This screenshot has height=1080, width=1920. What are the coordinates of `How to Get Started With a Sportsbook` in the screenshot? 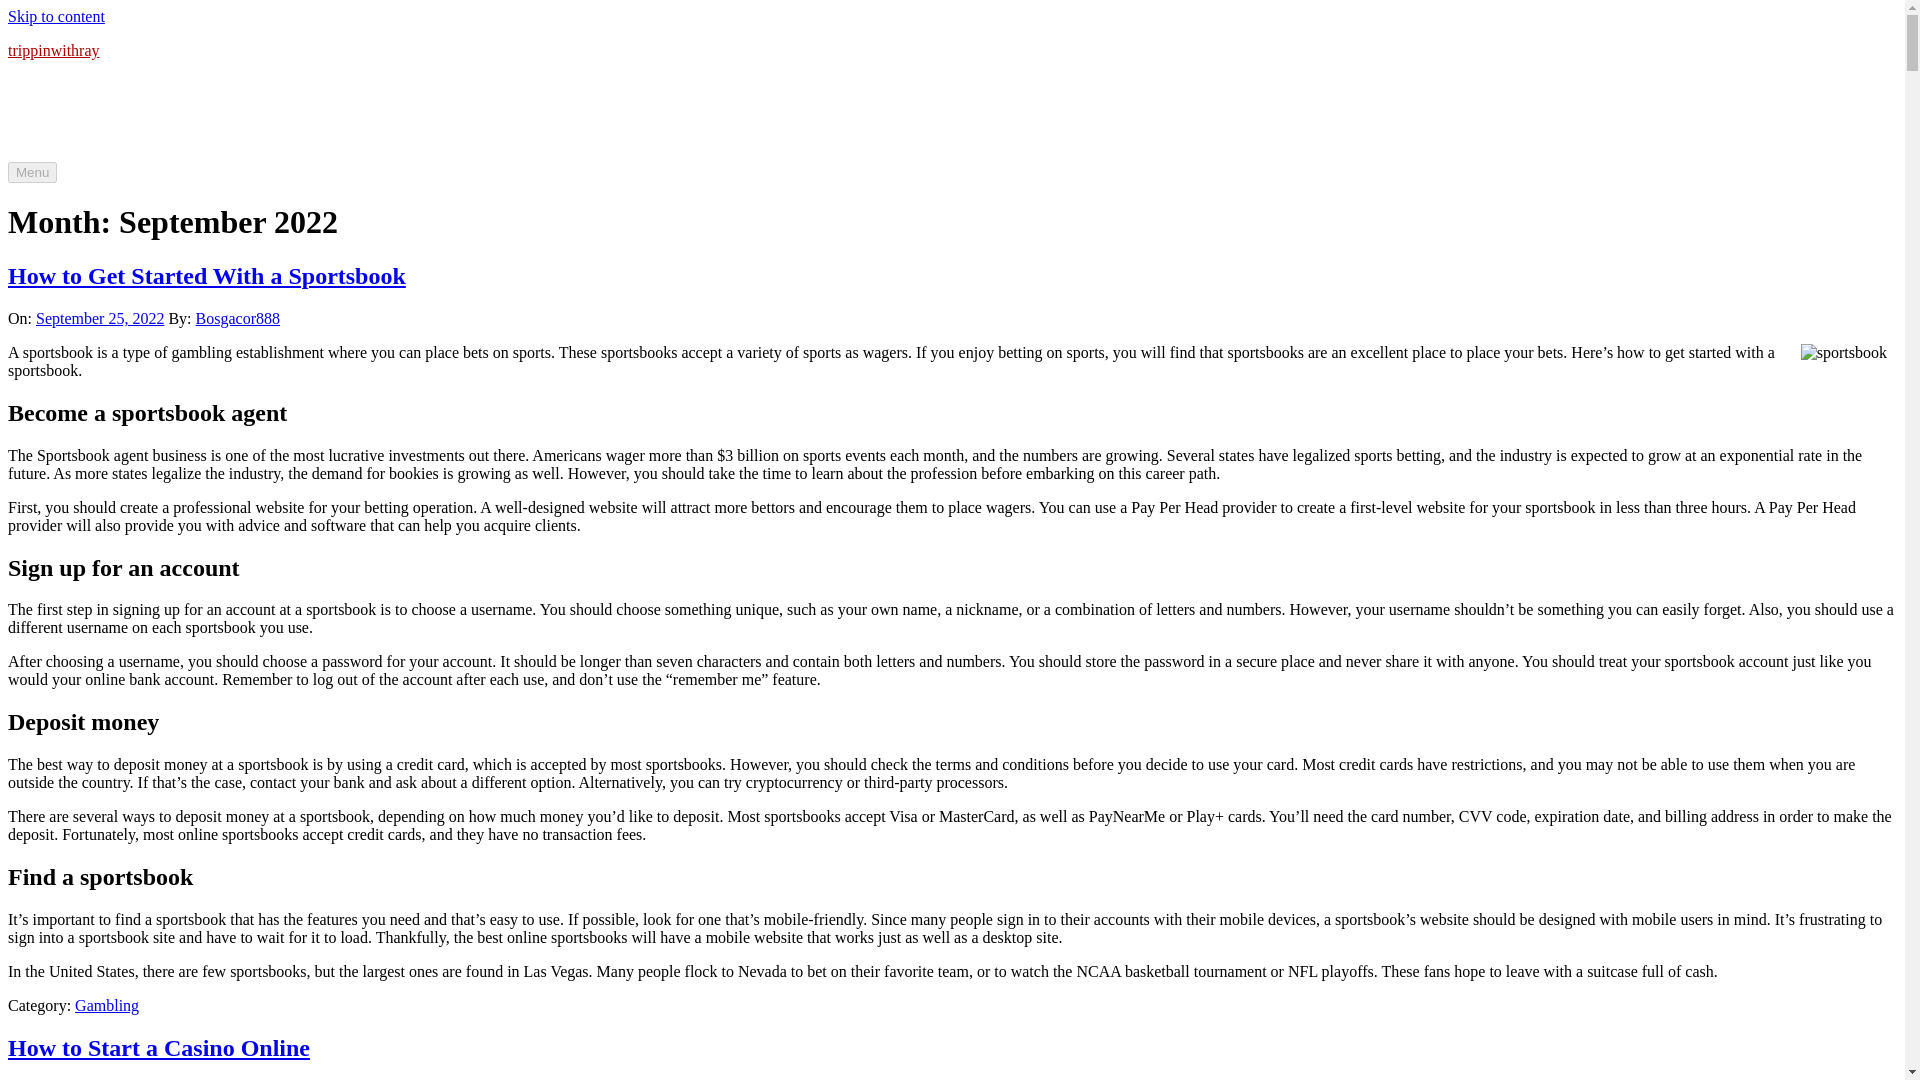 It's located at (206, 276).